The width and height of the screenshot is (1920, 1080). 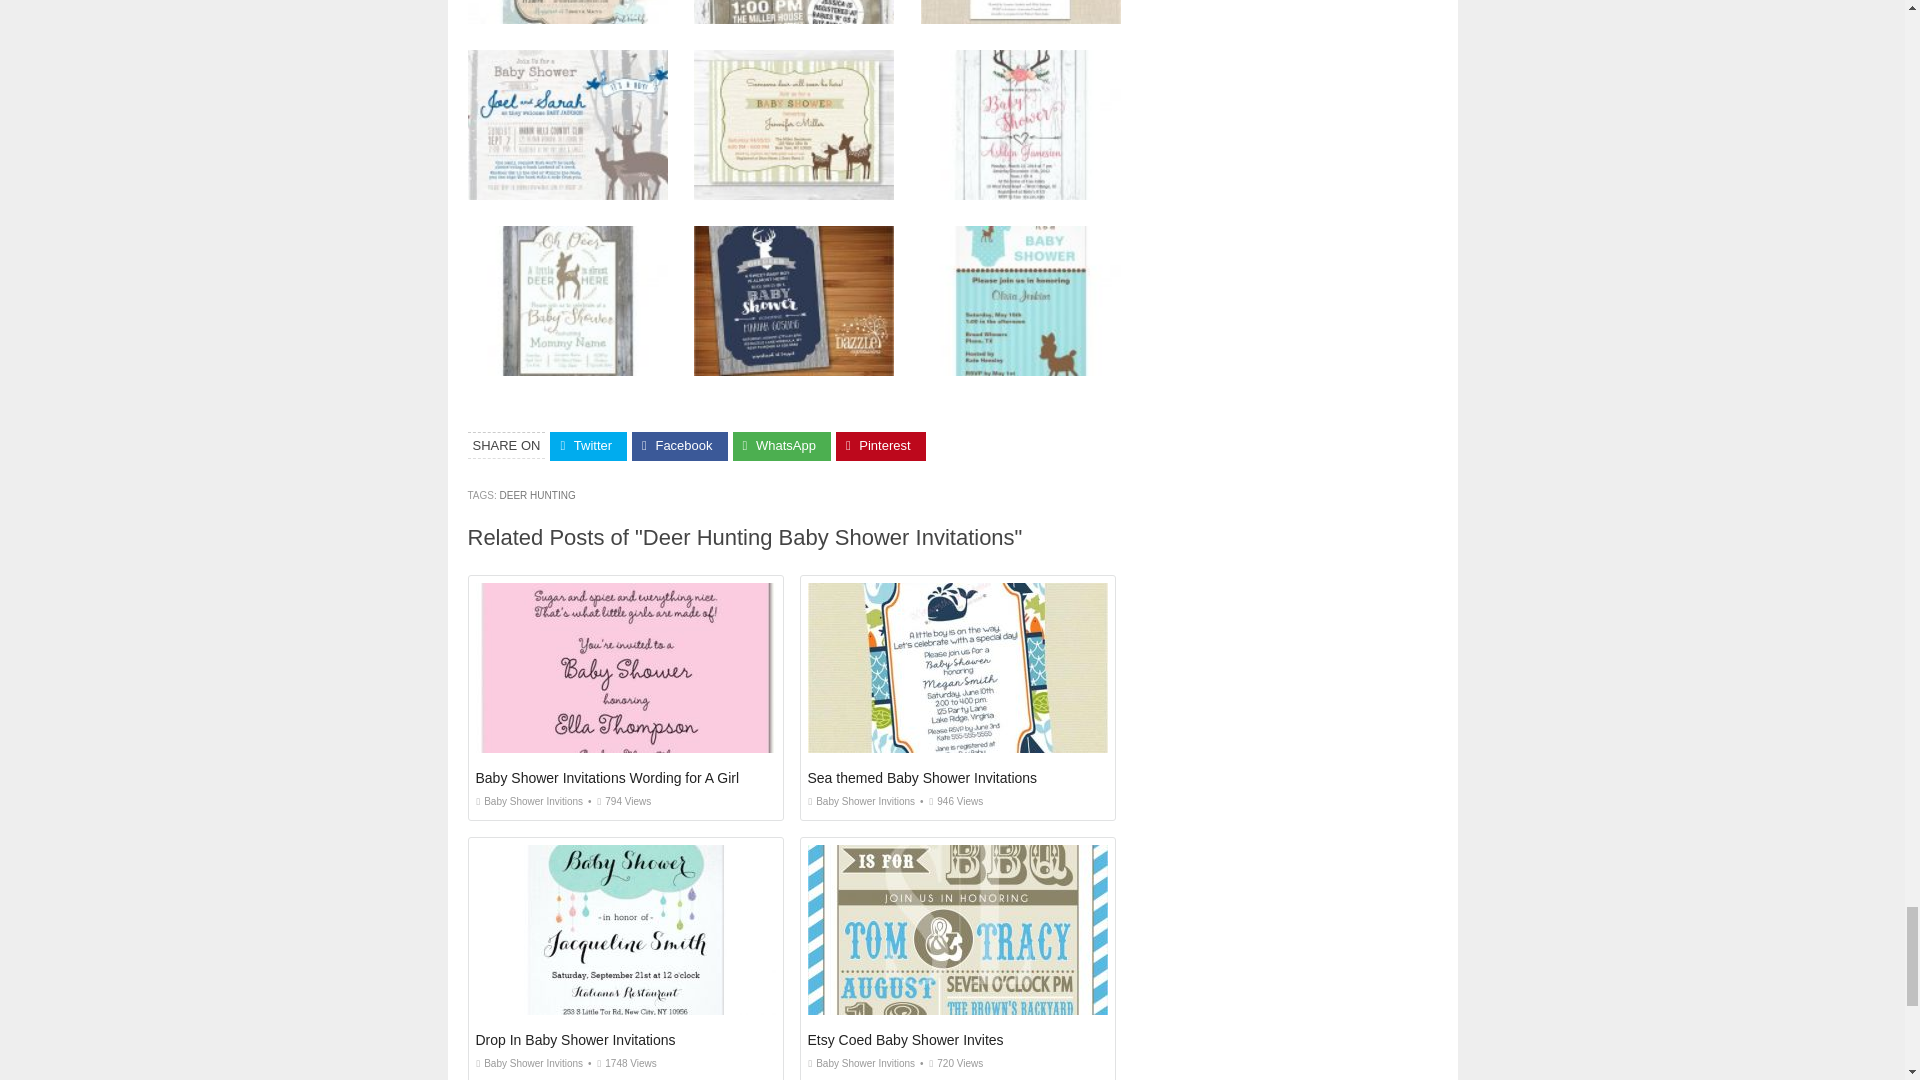 What do you see at coordinates (530, 800) in the screenshot?
I see `Baby Shower Invitions` at bounding box center [530, 800].